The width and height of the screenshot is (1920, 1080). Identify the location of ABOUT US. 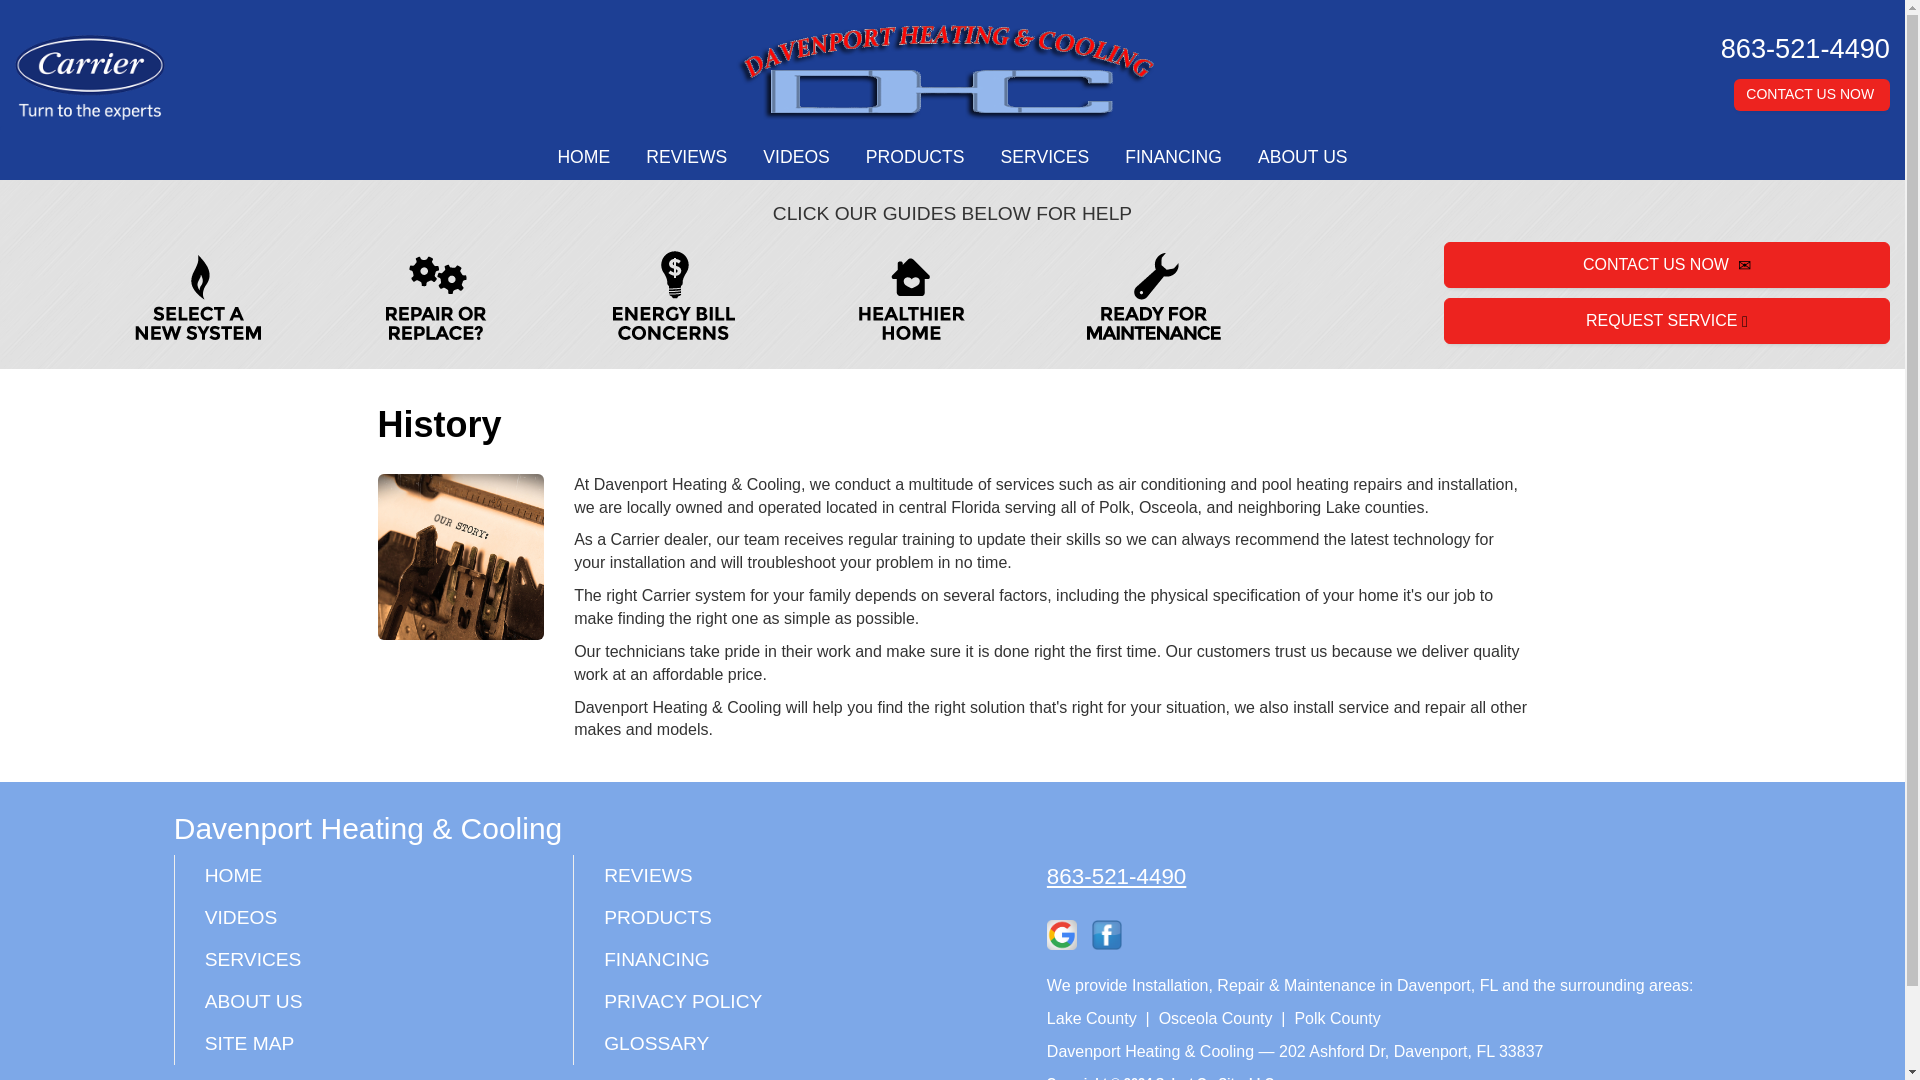
(1302, 158).